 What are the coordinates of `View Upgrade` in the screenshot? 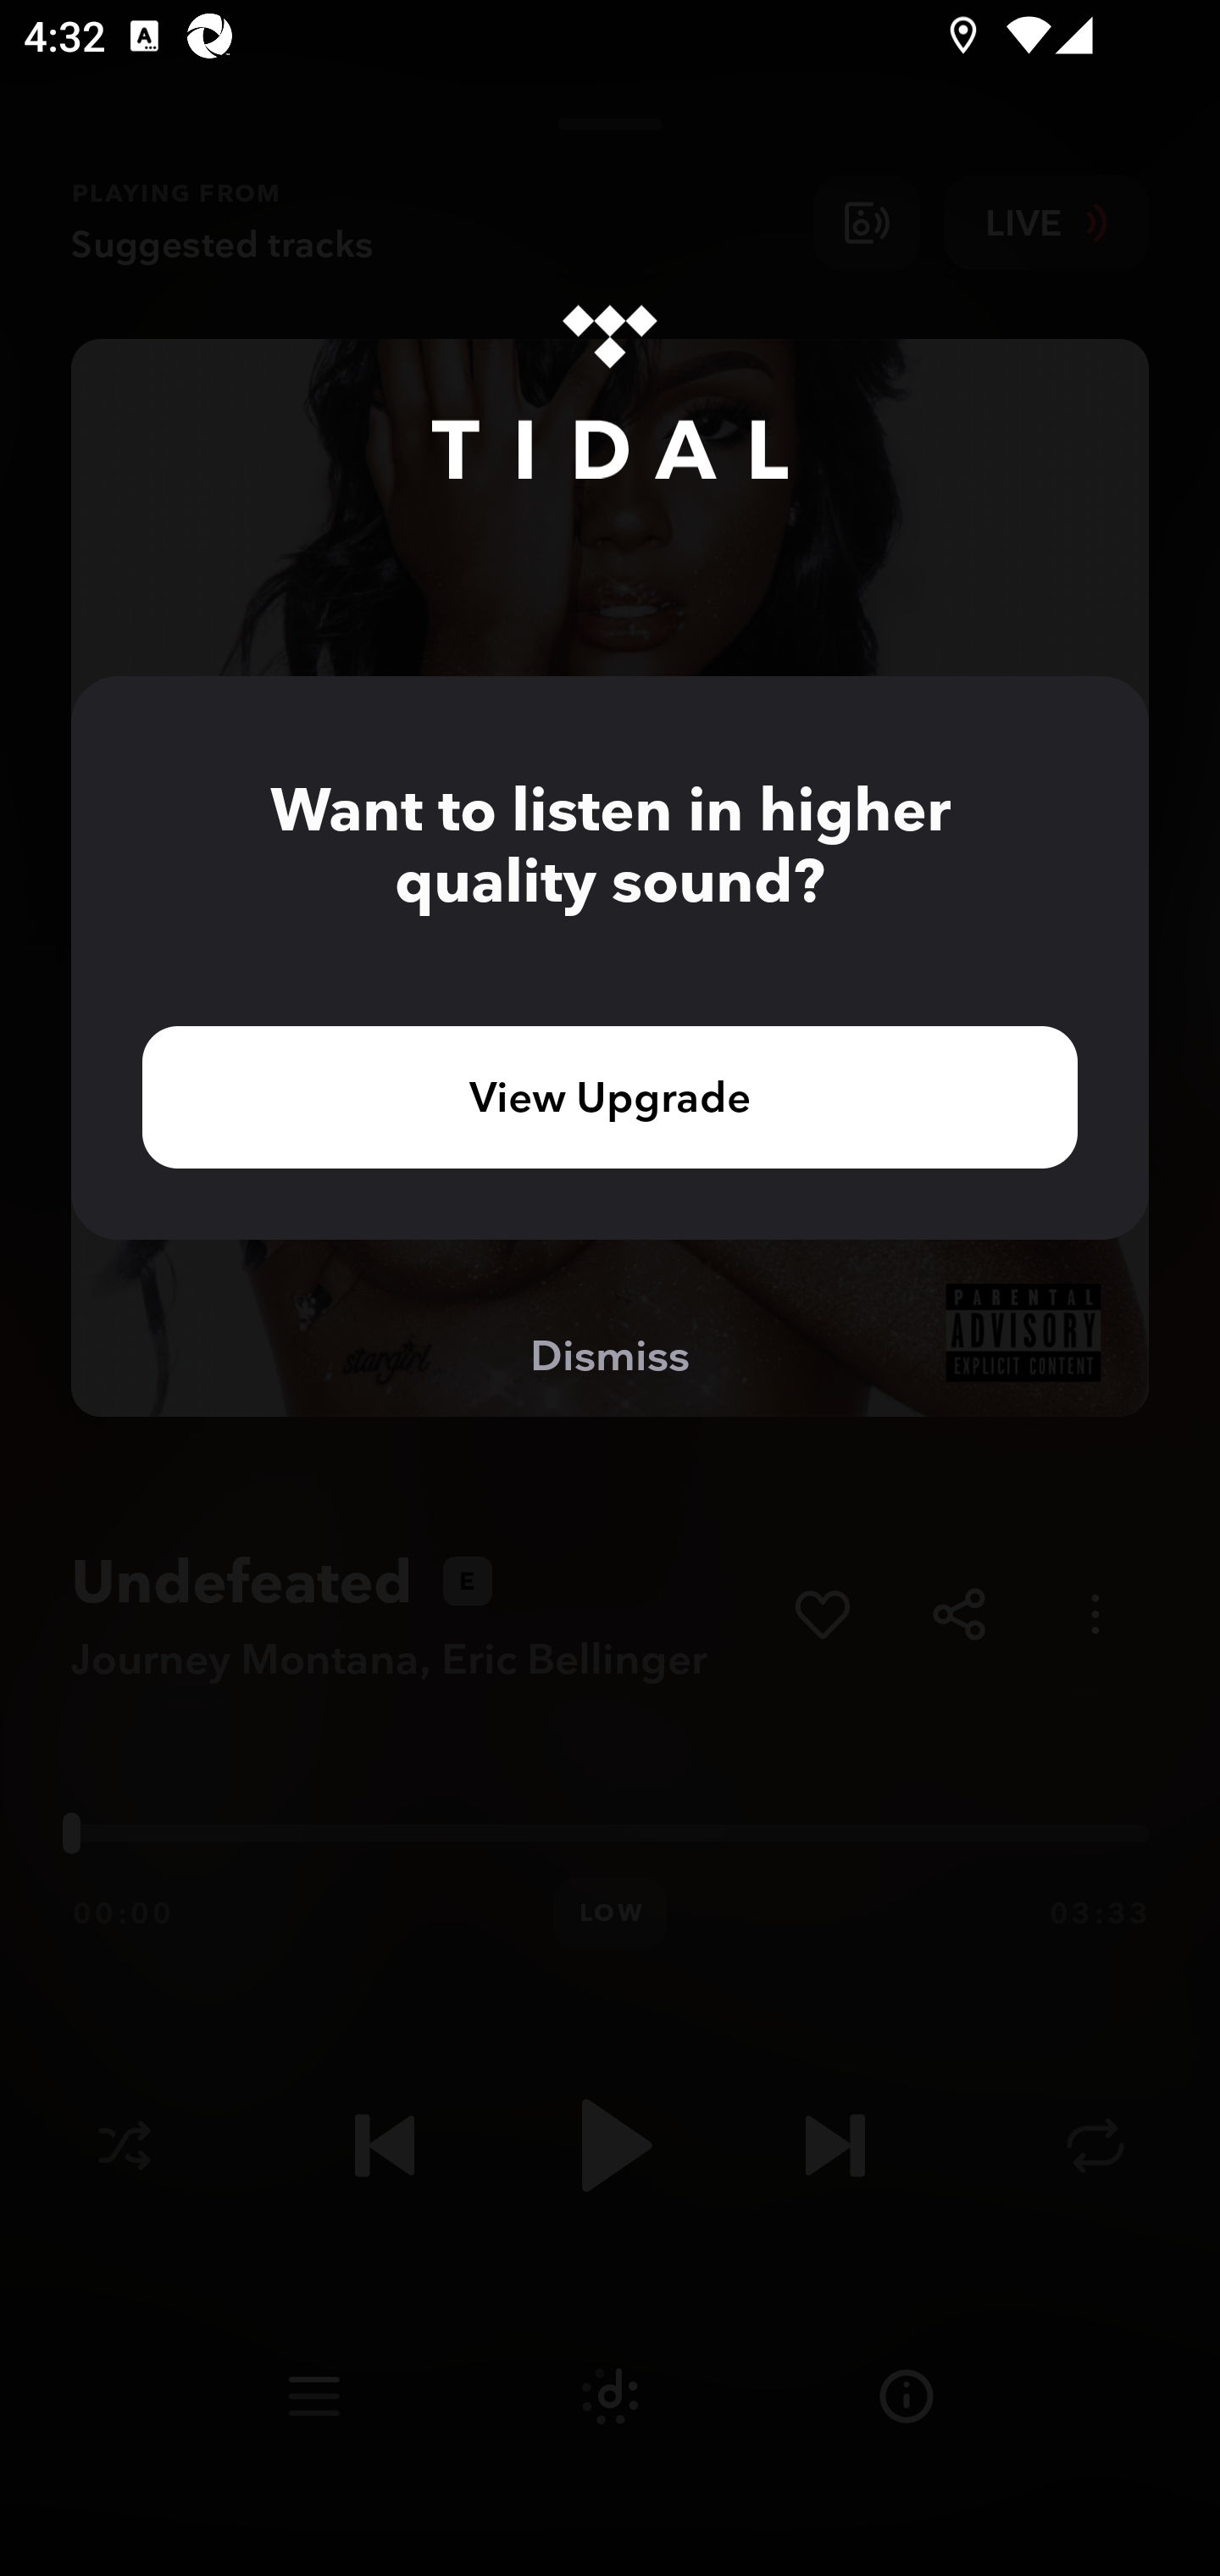 It's located at (610, 1096).